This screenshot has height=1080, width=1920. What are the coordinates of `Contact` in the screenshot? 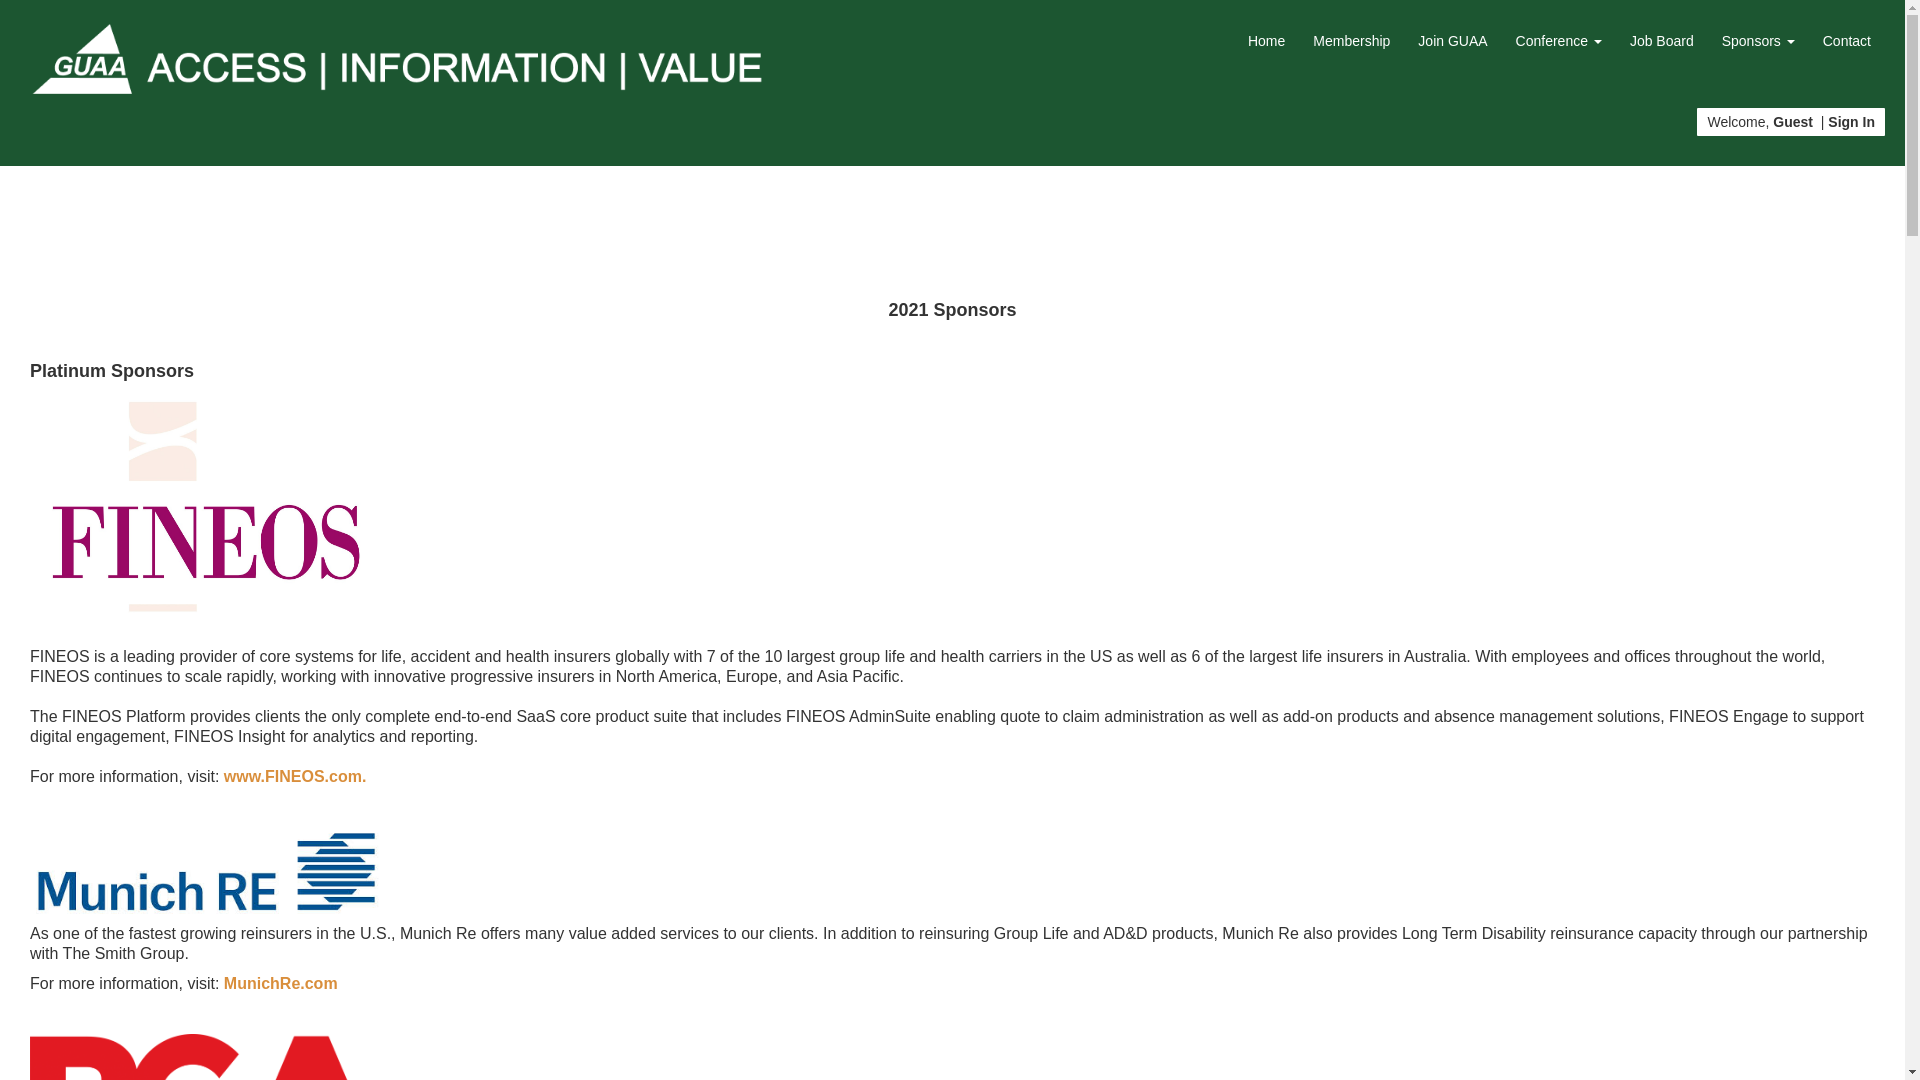 It's located at (1846, 40).